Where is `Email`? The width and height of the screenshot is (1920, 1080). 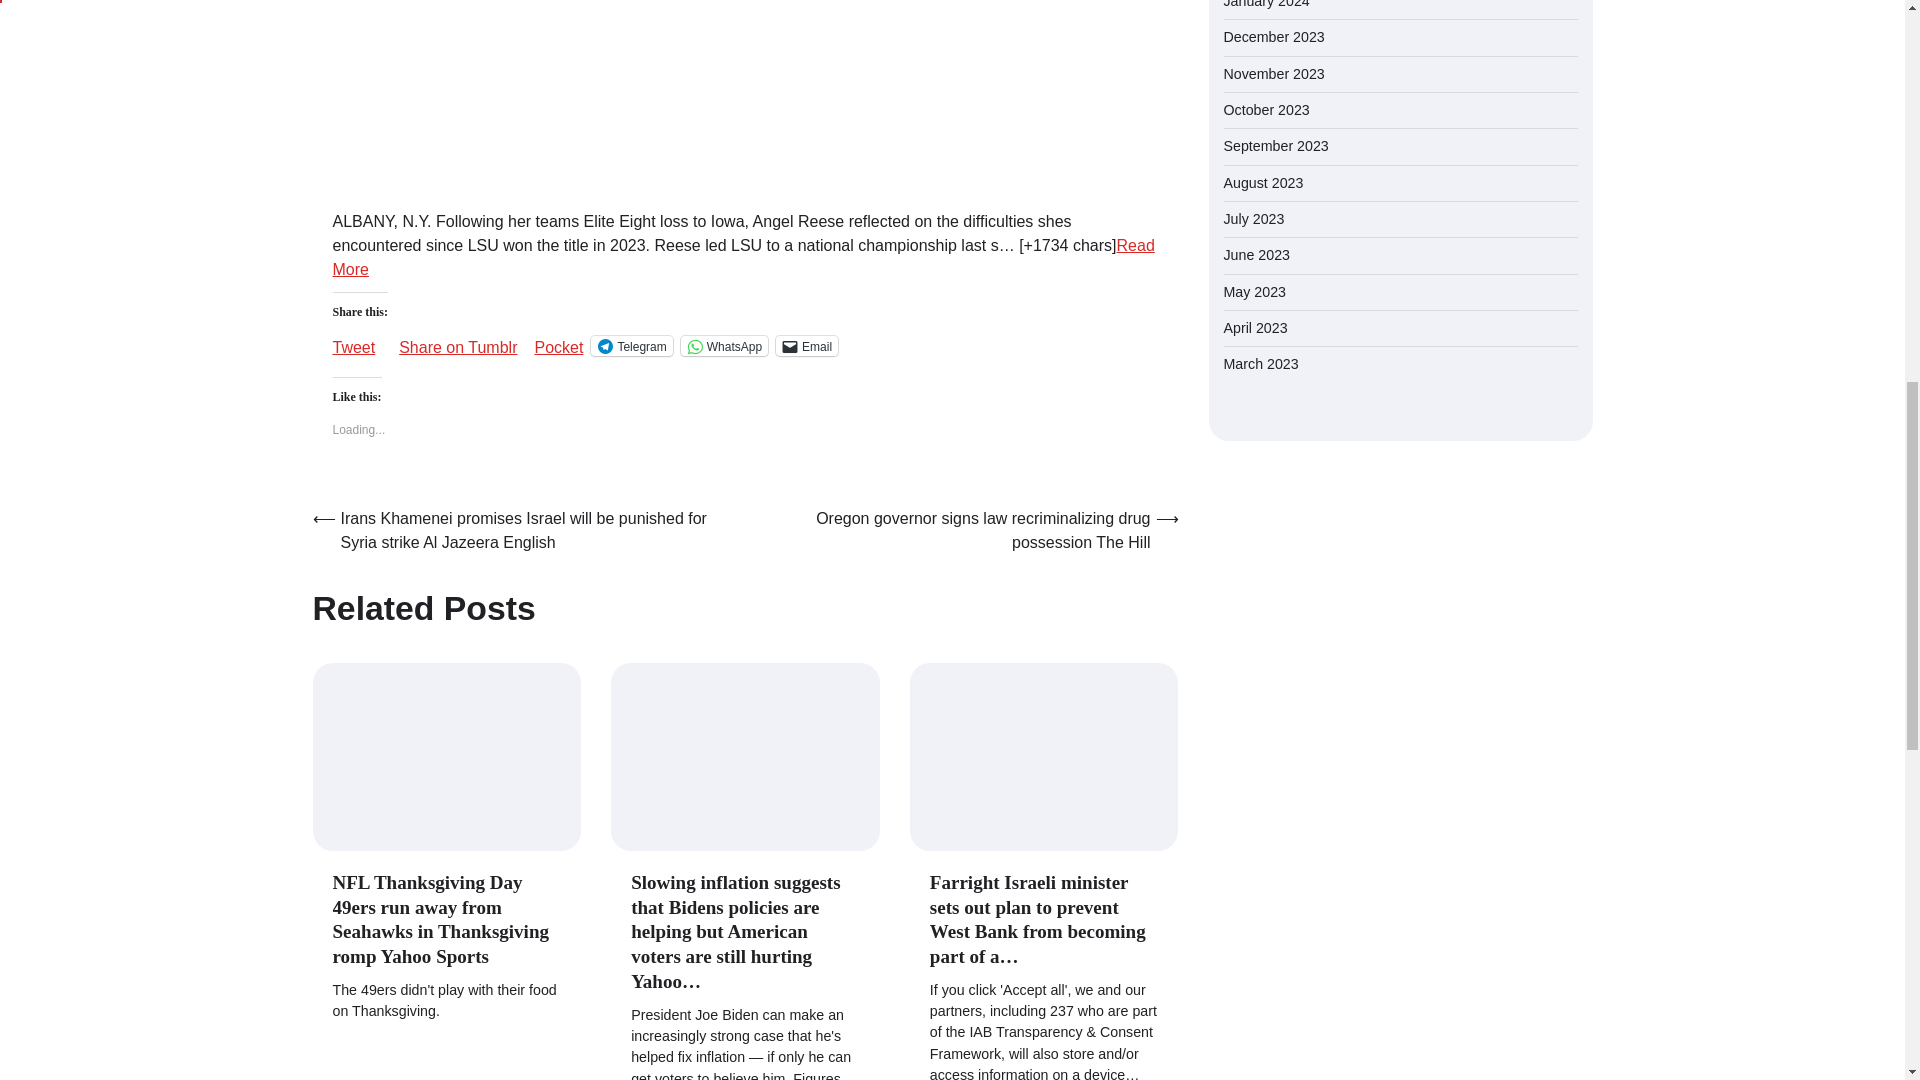
Email is located at coordinates (806, 346).